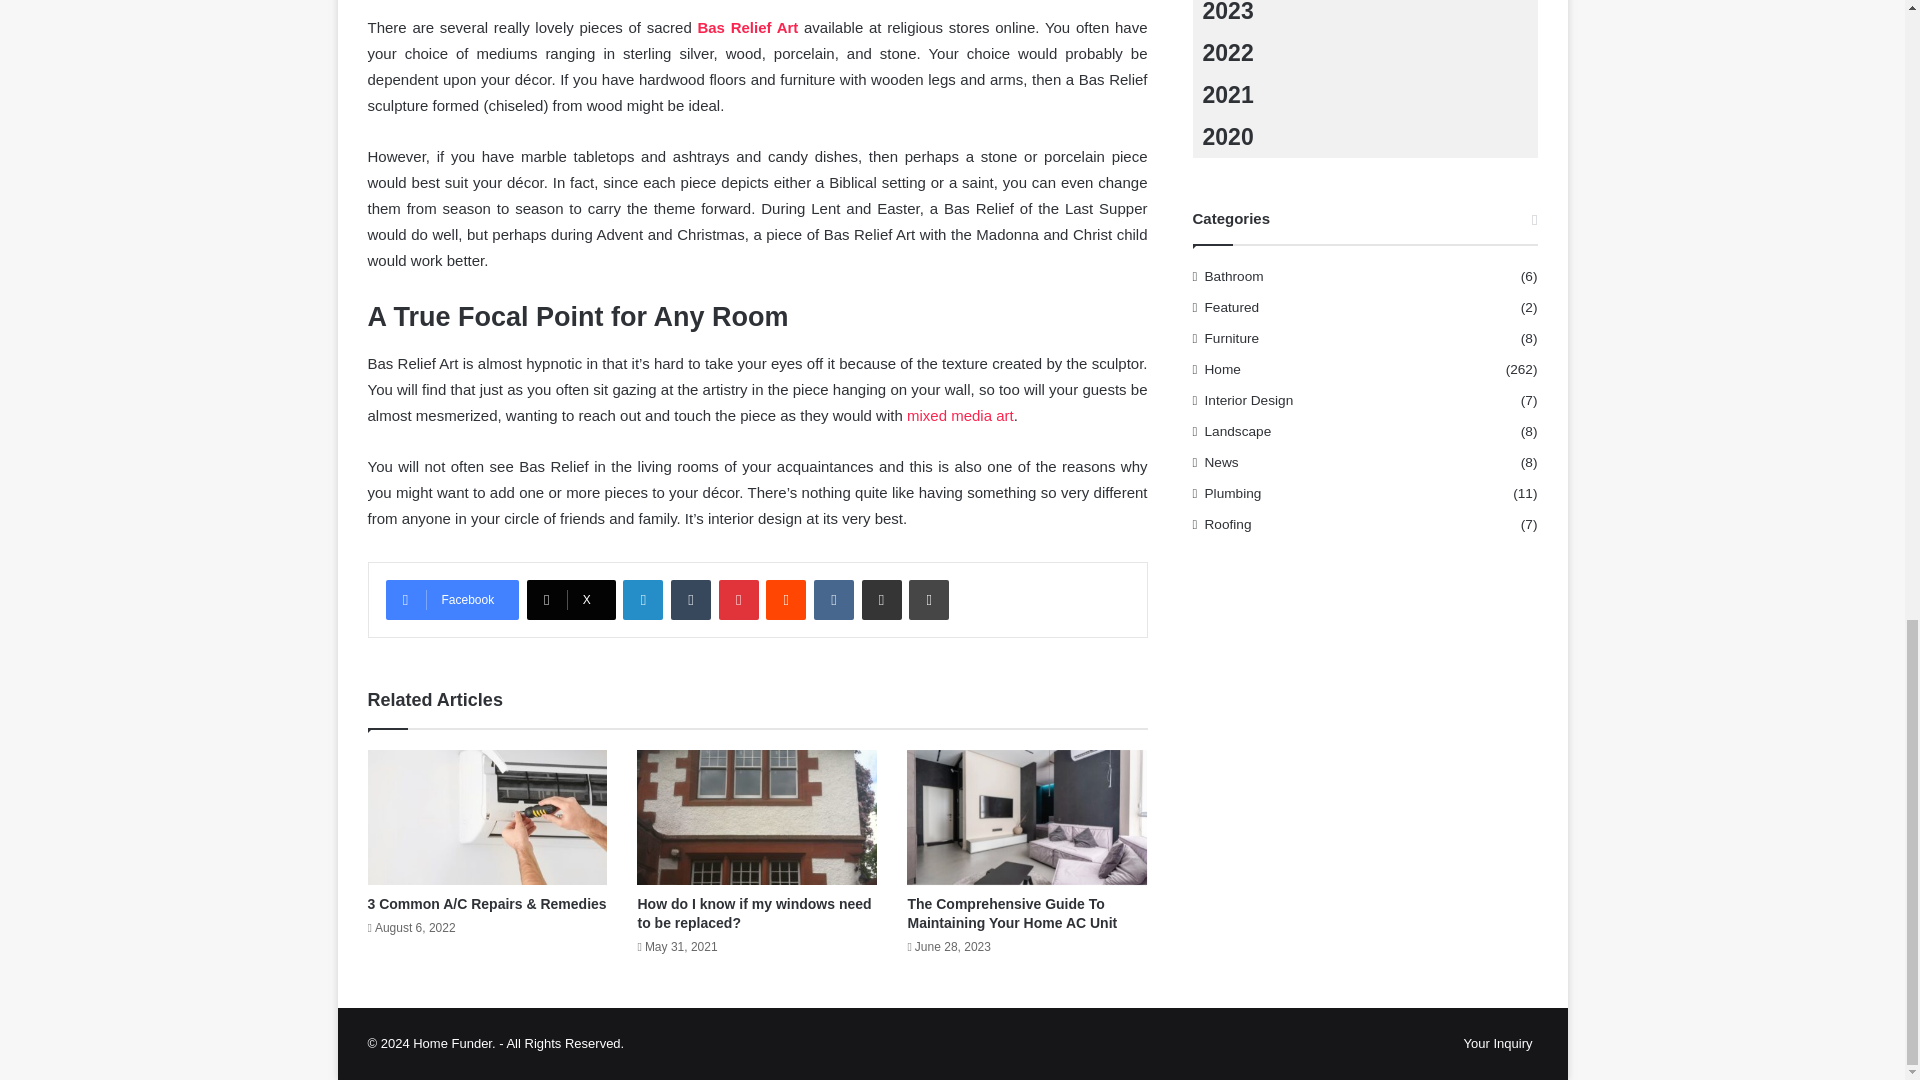 The image size is (1920, 1080). I want to click on How do I know if my windows need to be replaced?, so click(754, 913).